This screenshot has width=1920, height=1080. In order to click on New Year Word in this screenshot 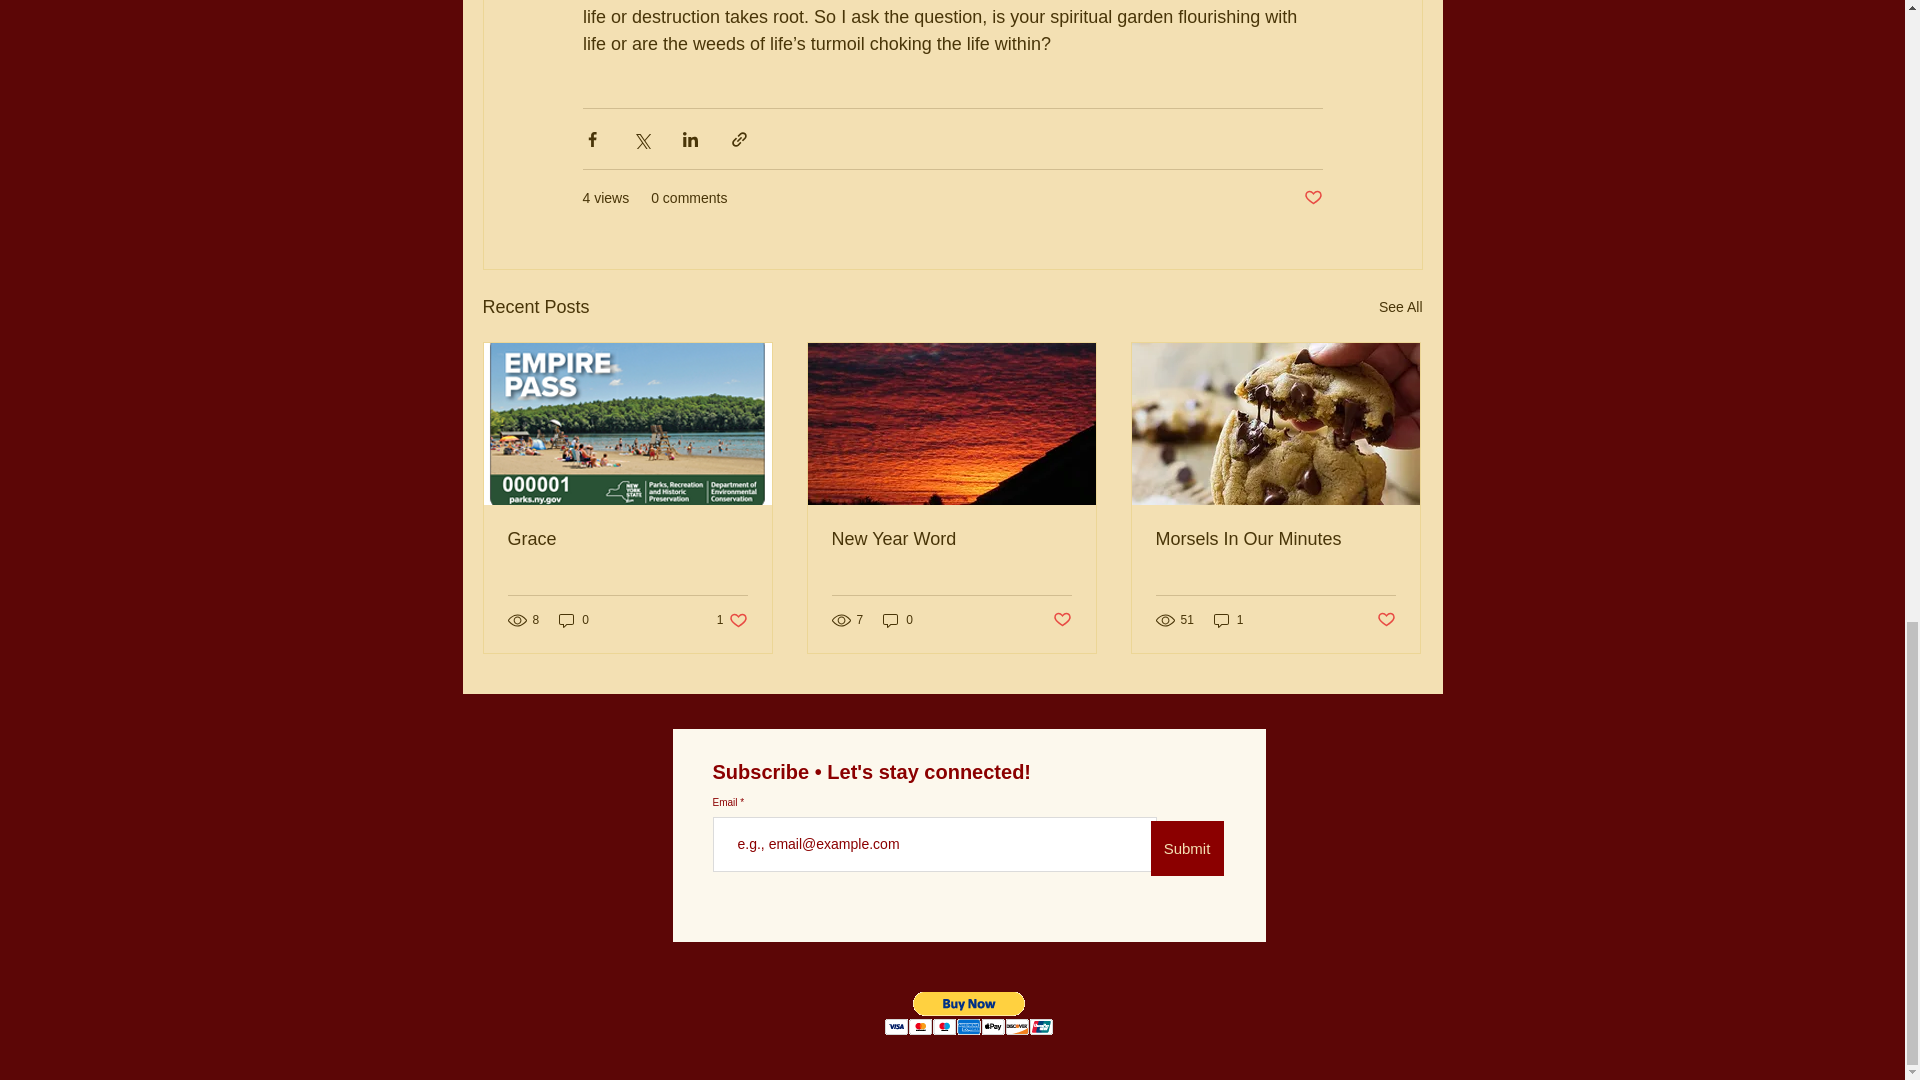, I will do `click(951, 539)`.